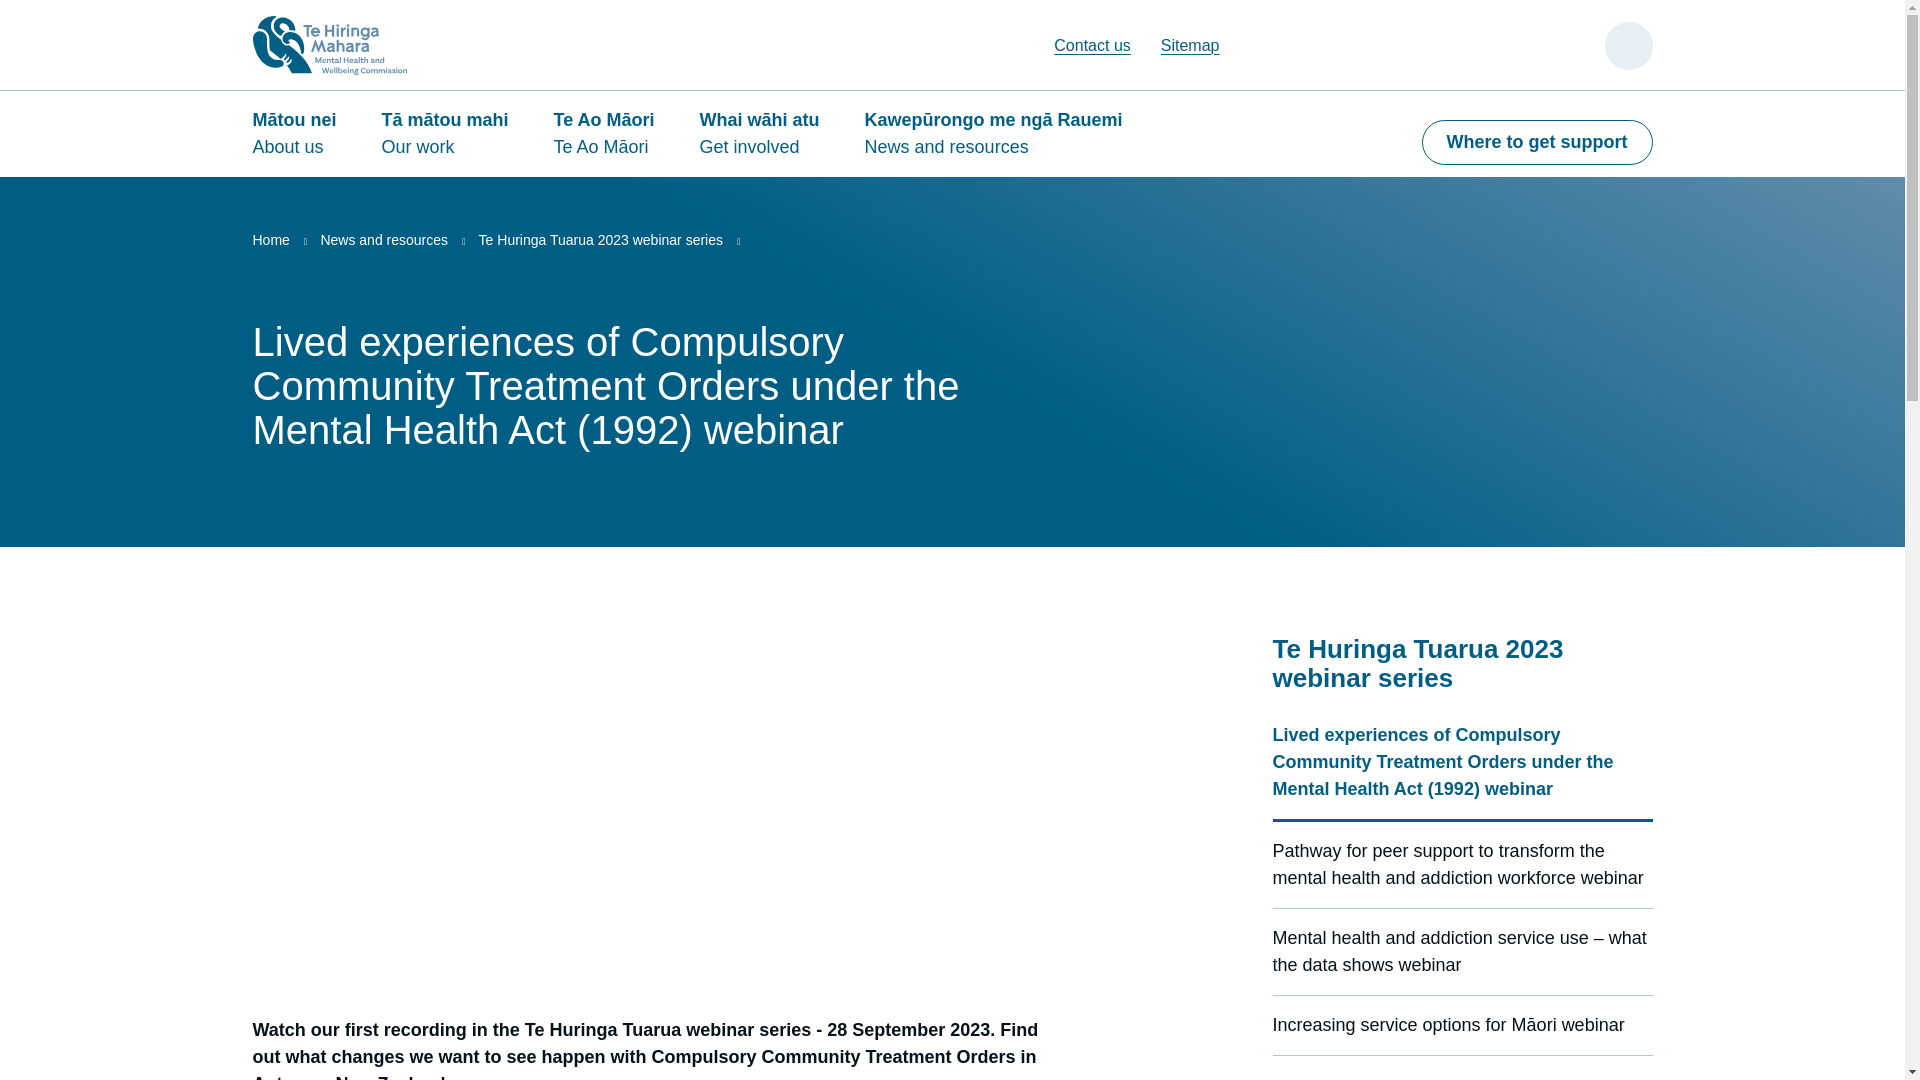 The height and width of the screenshot is (1080, 1920). I want to click on Contact us, so click(1092, 45).